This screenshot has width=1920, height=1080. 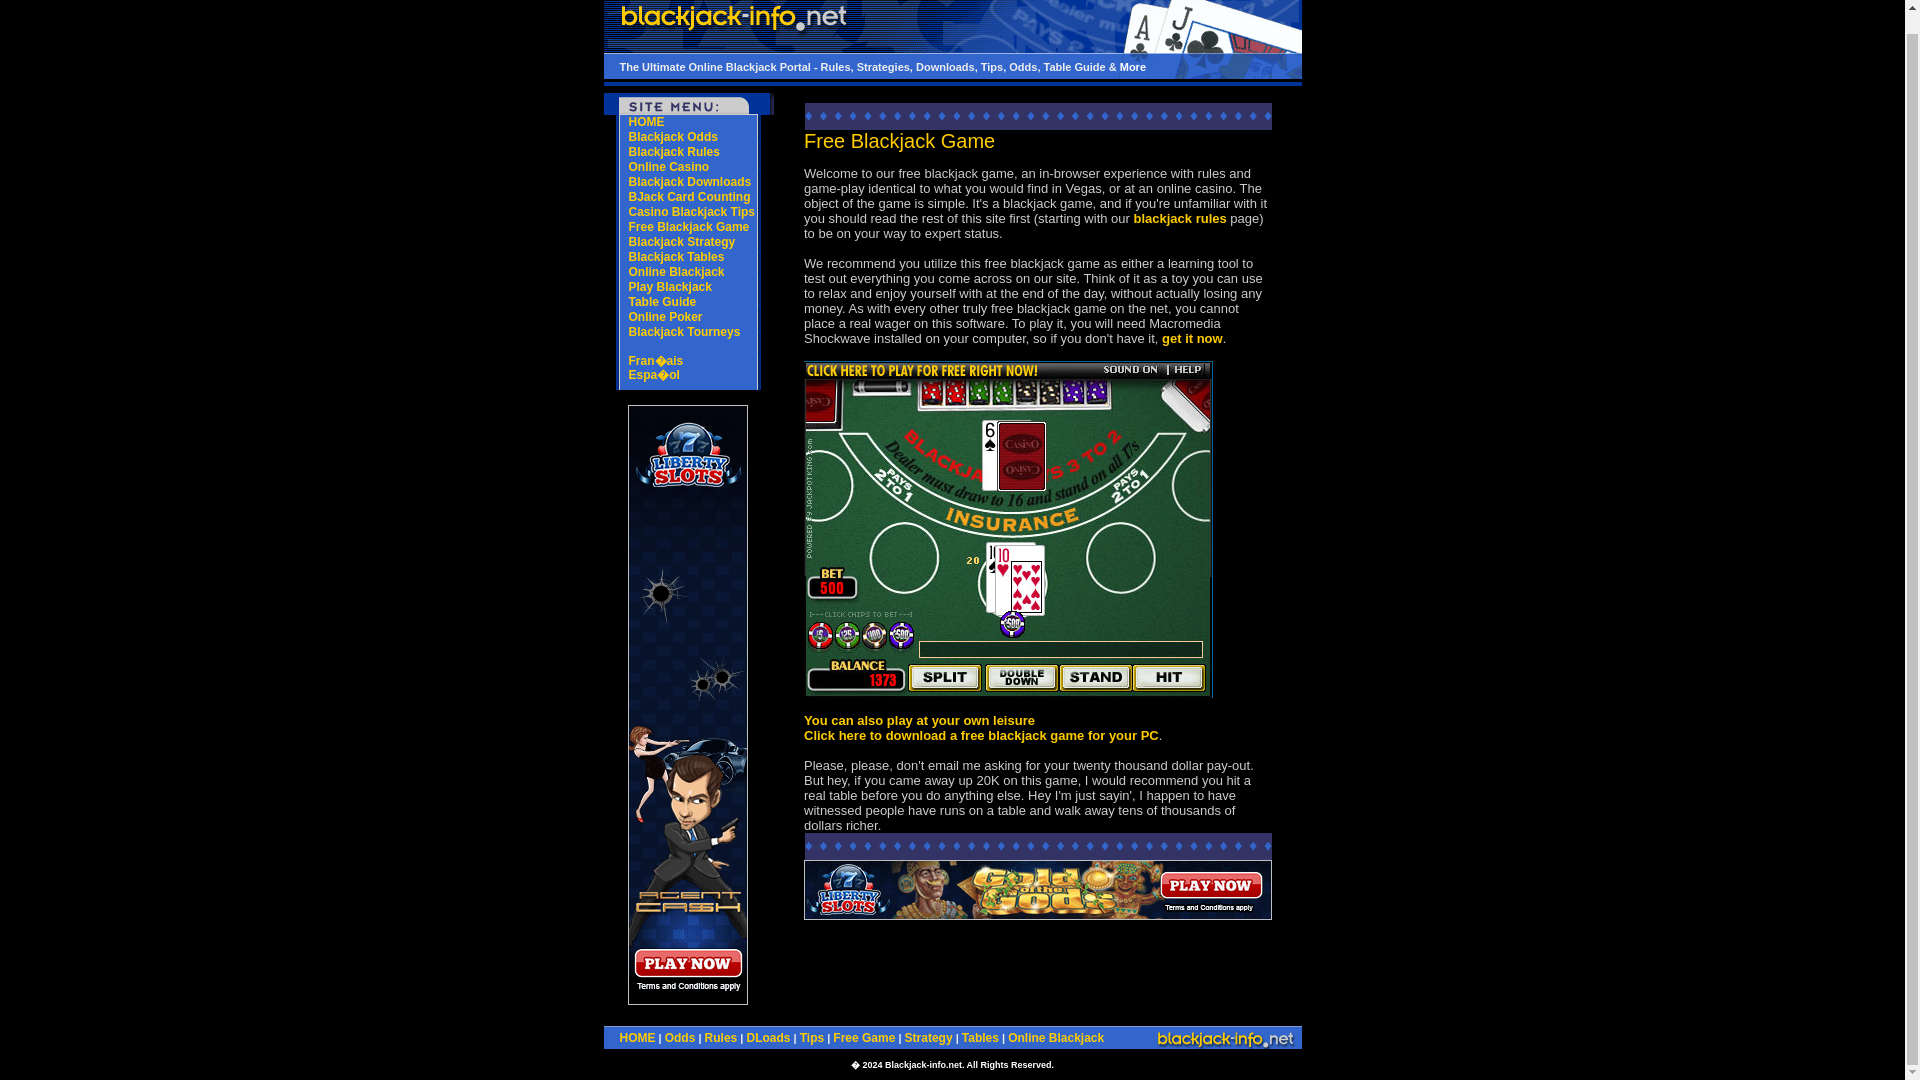 I want to click on Blackjack Strategy, so click(x=681, y=242).